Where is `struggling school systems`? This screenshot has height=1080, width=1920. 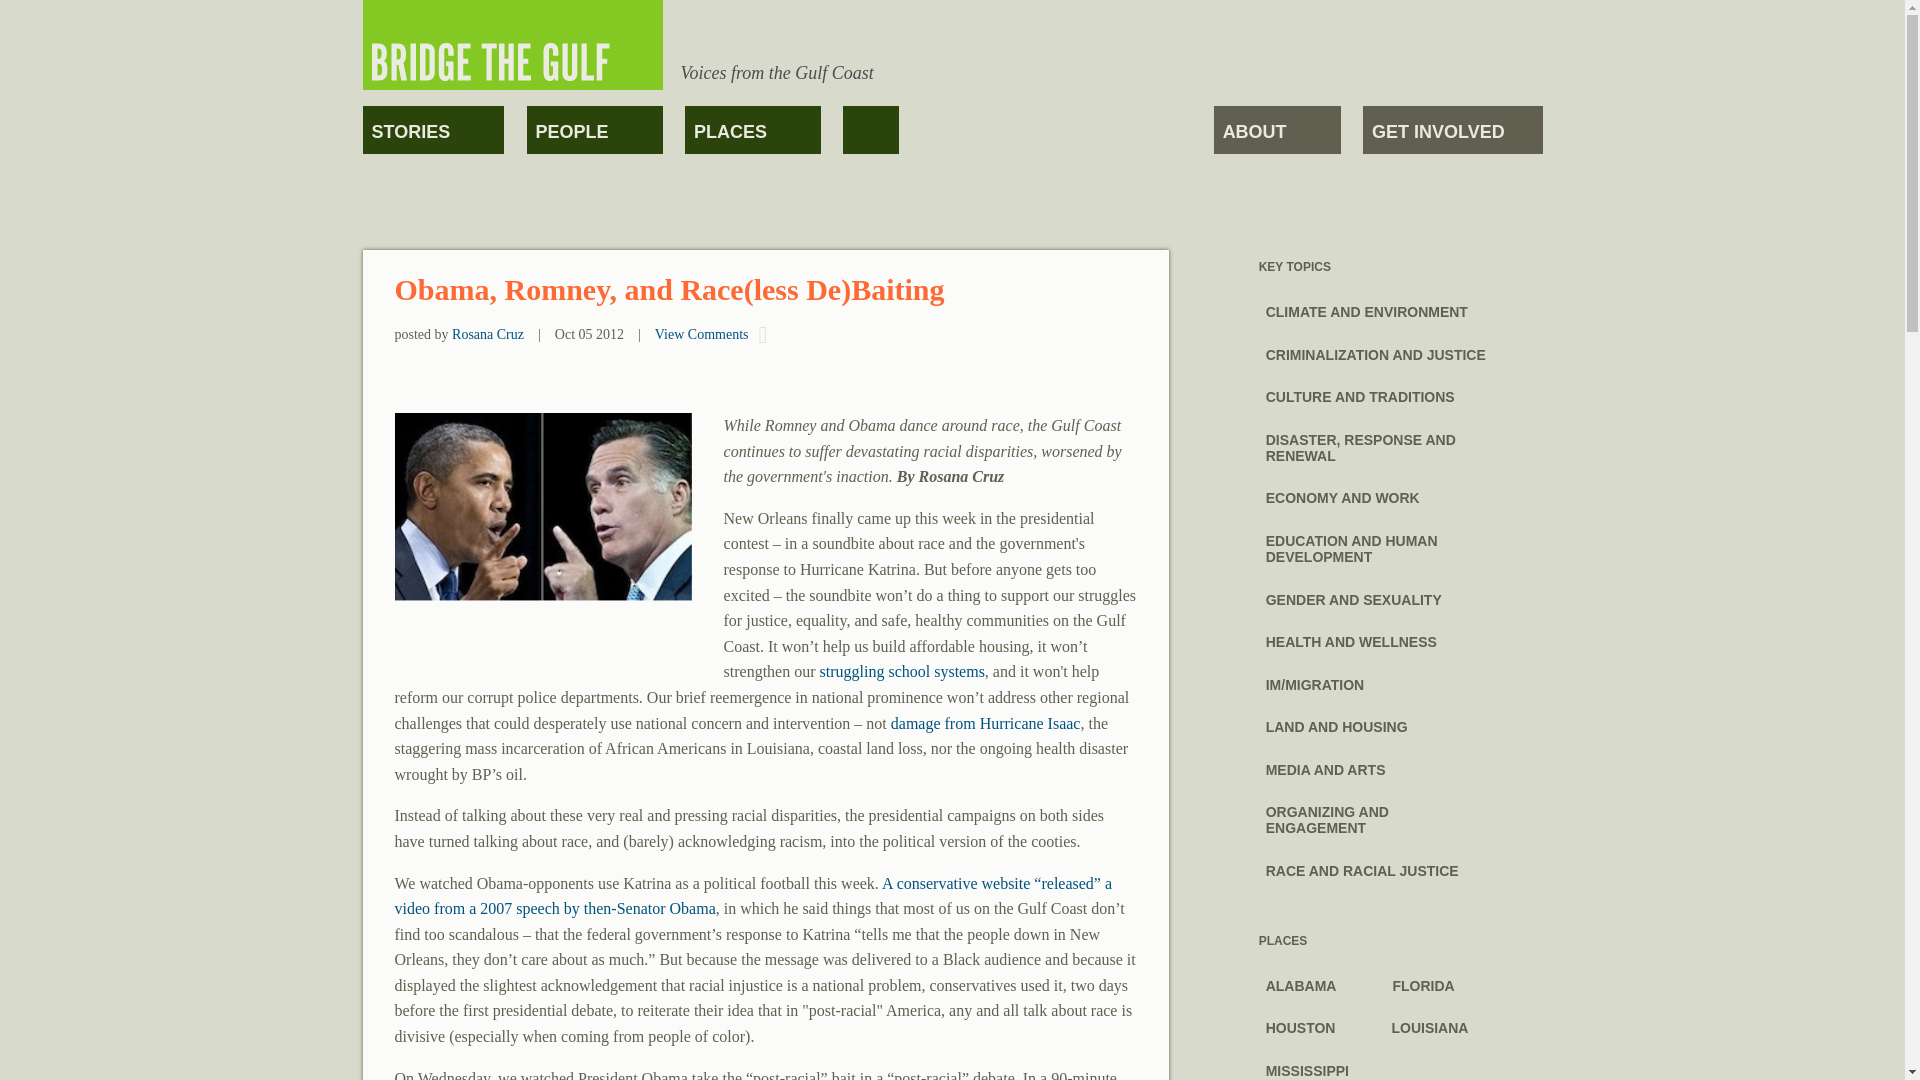 struggling school systems is located at coordinates (902, 672).